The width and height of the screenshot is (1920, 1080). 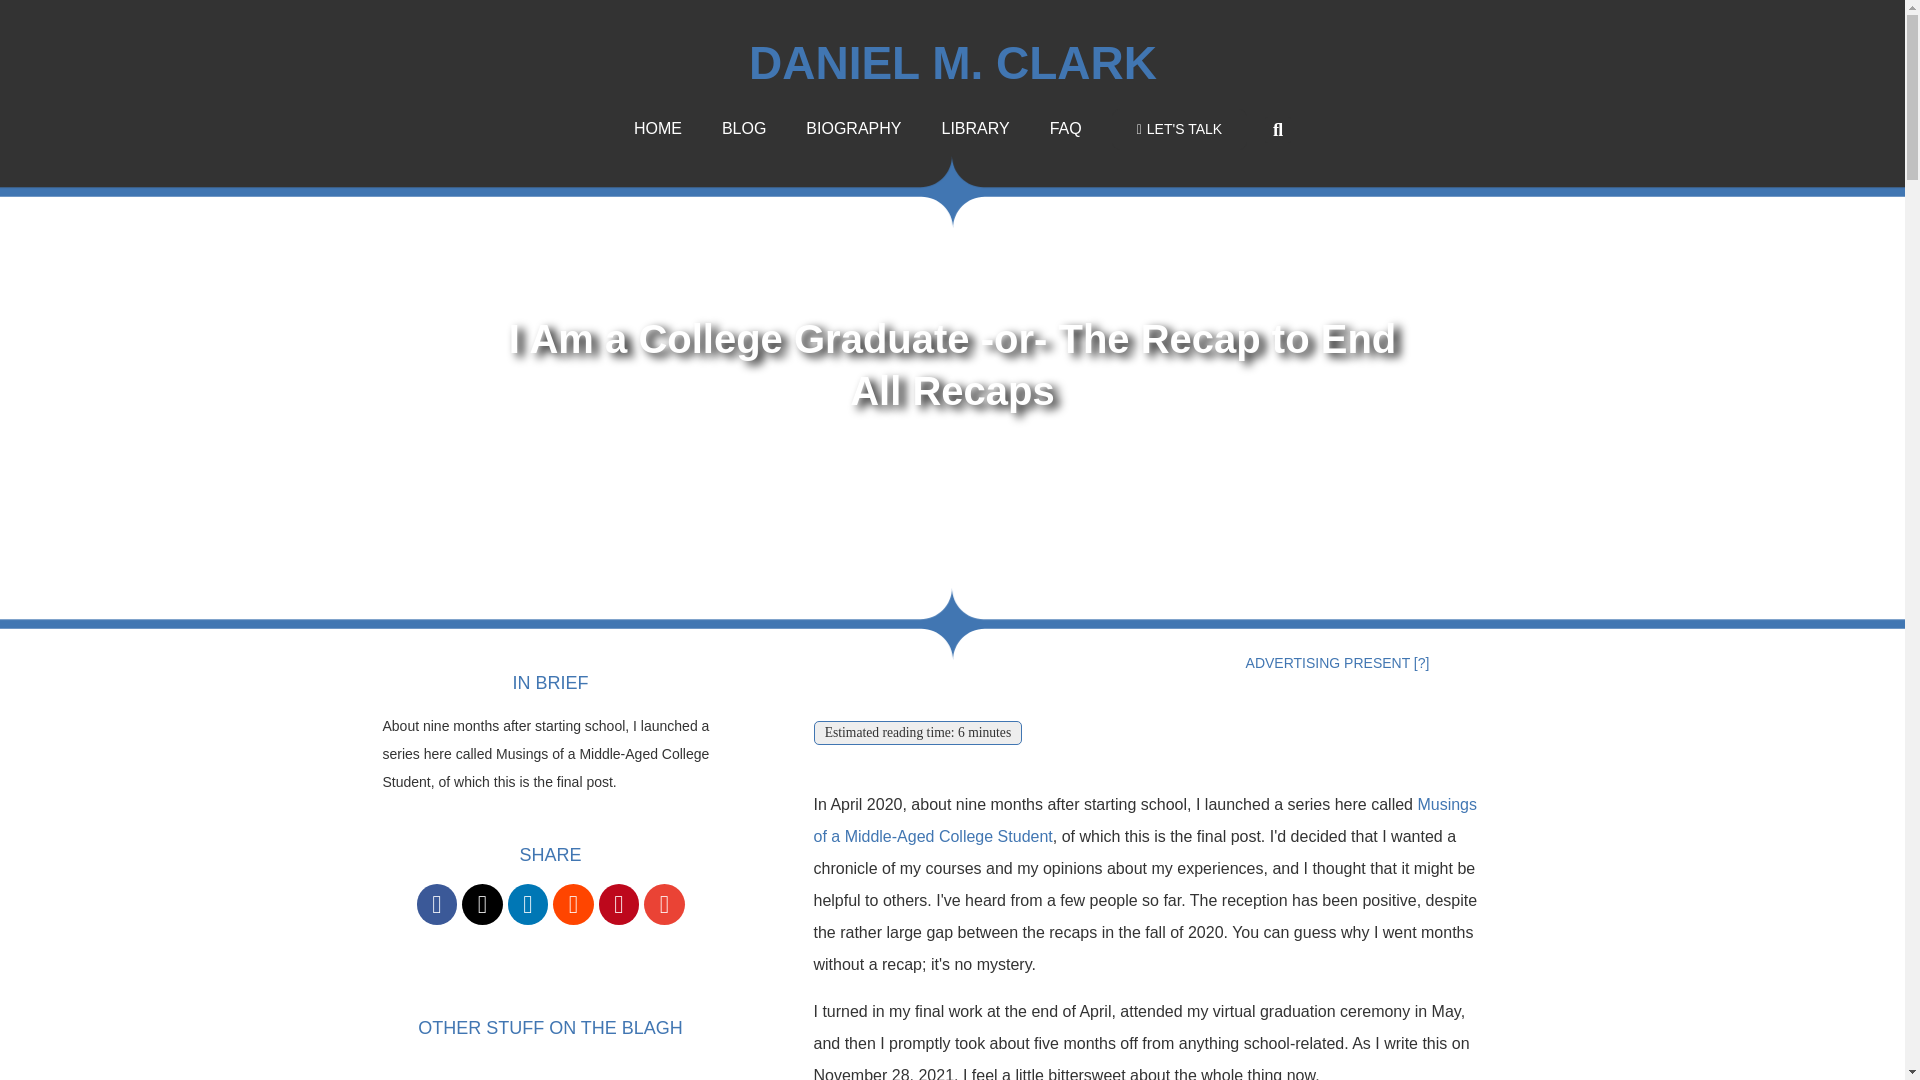 I want to click on DANIEL M. CLARK, so click(x=828, y=492).